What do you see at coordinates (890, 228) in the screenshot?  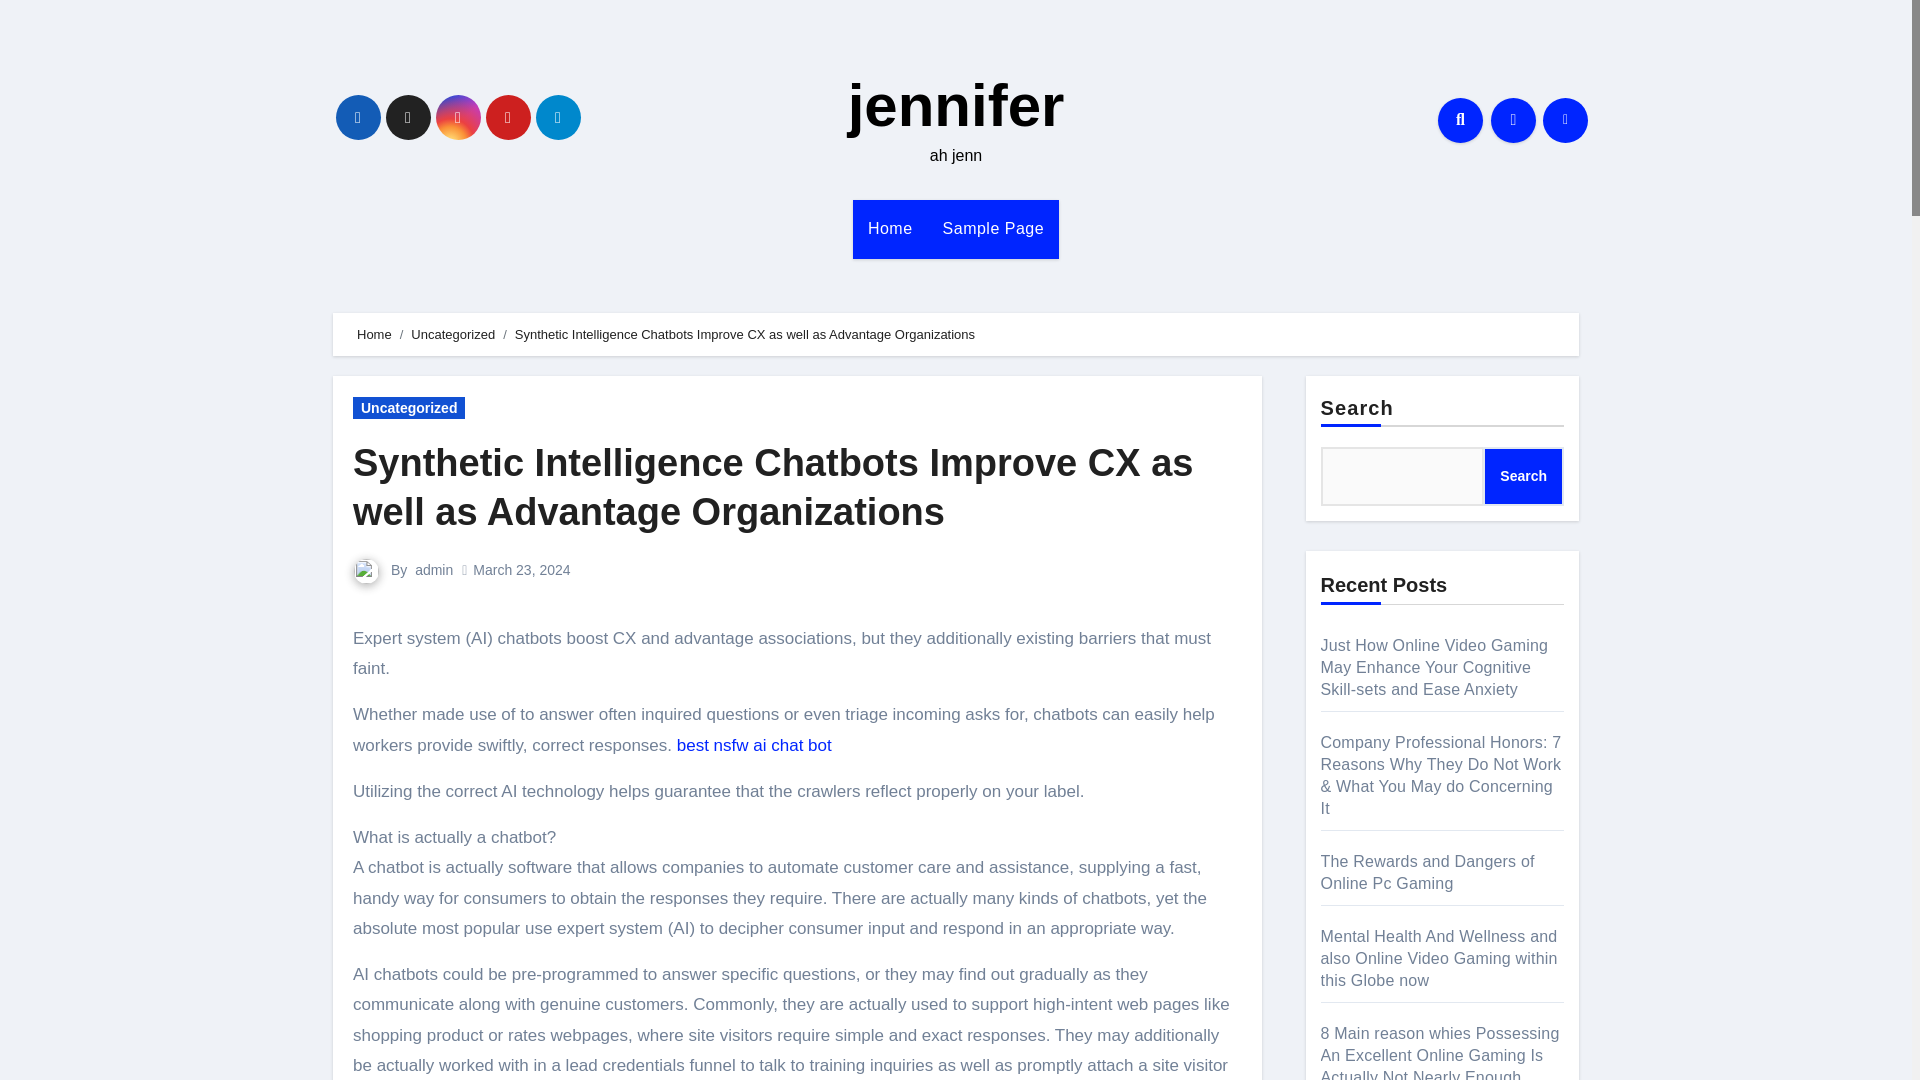 I see `Home` at bounding box center [890, 228].